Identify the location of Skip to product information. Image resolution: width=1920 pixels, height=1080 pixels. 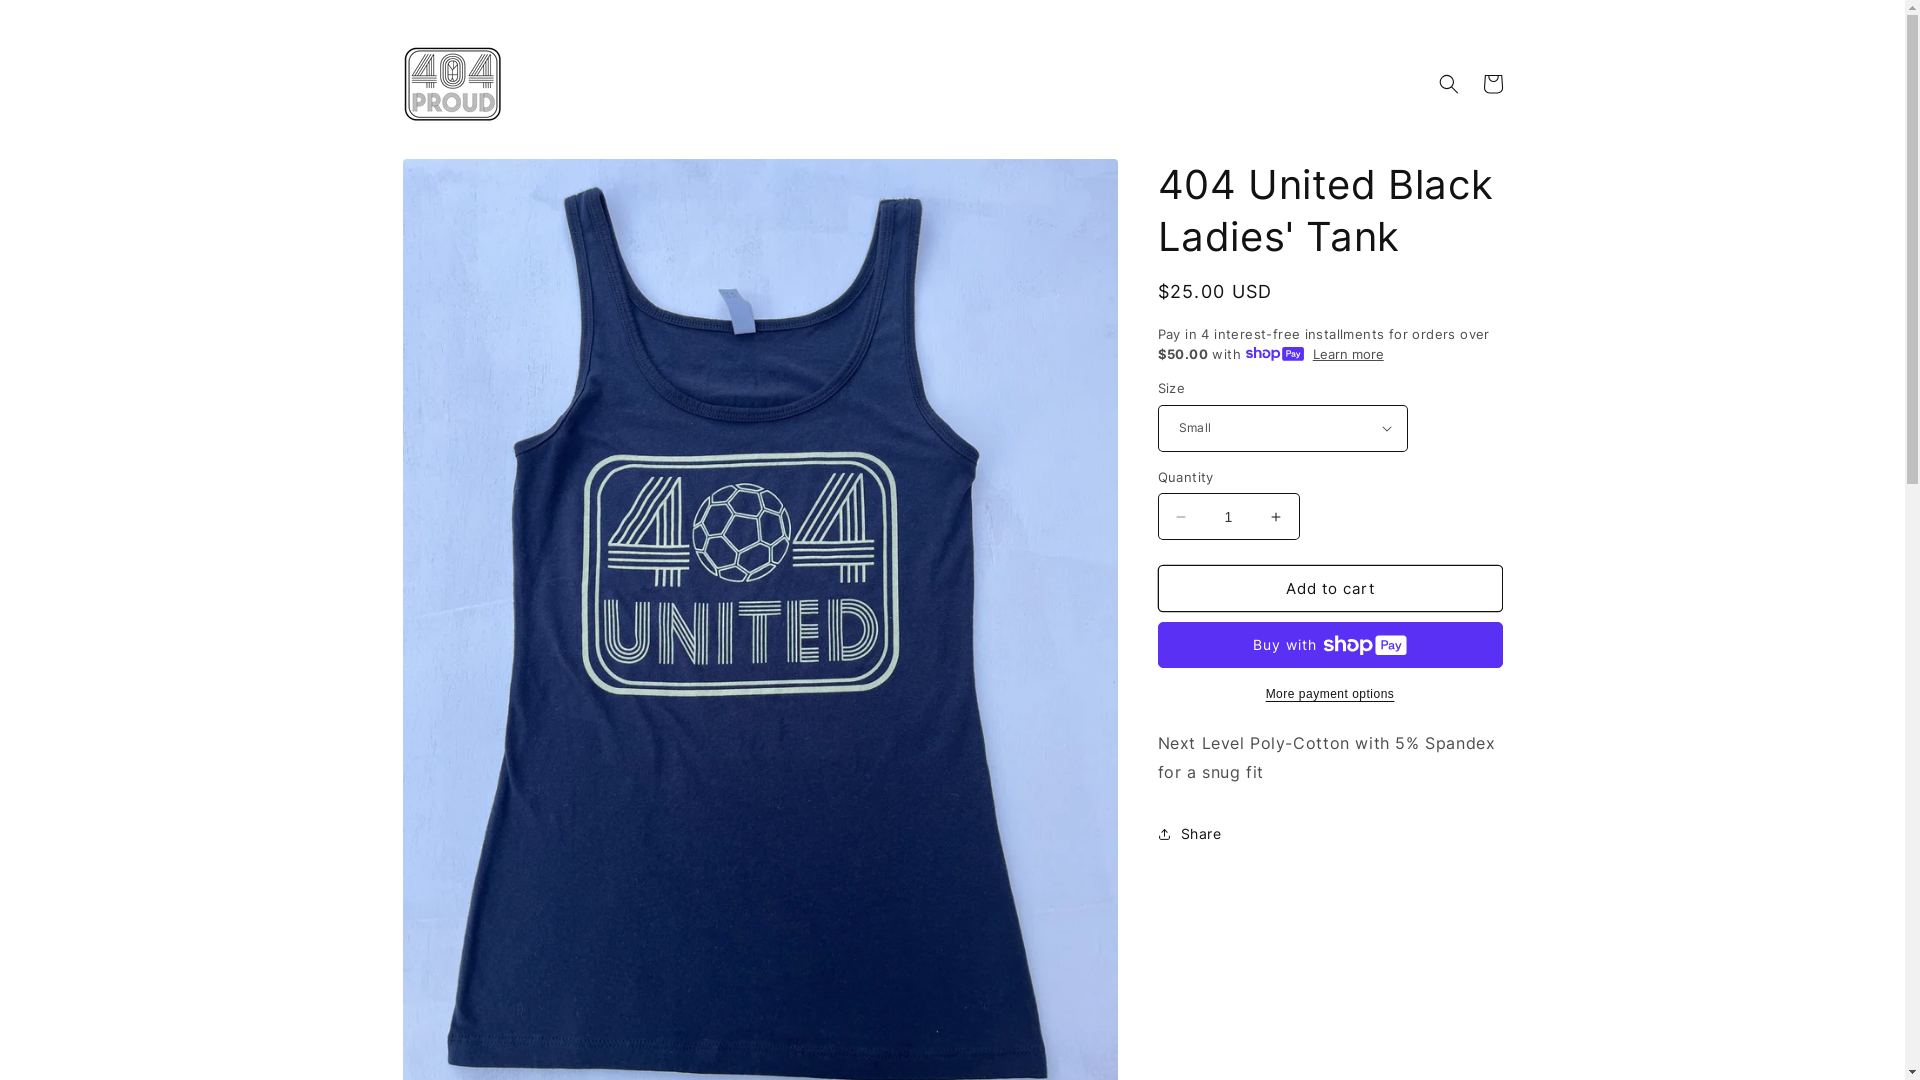
(463, 182).